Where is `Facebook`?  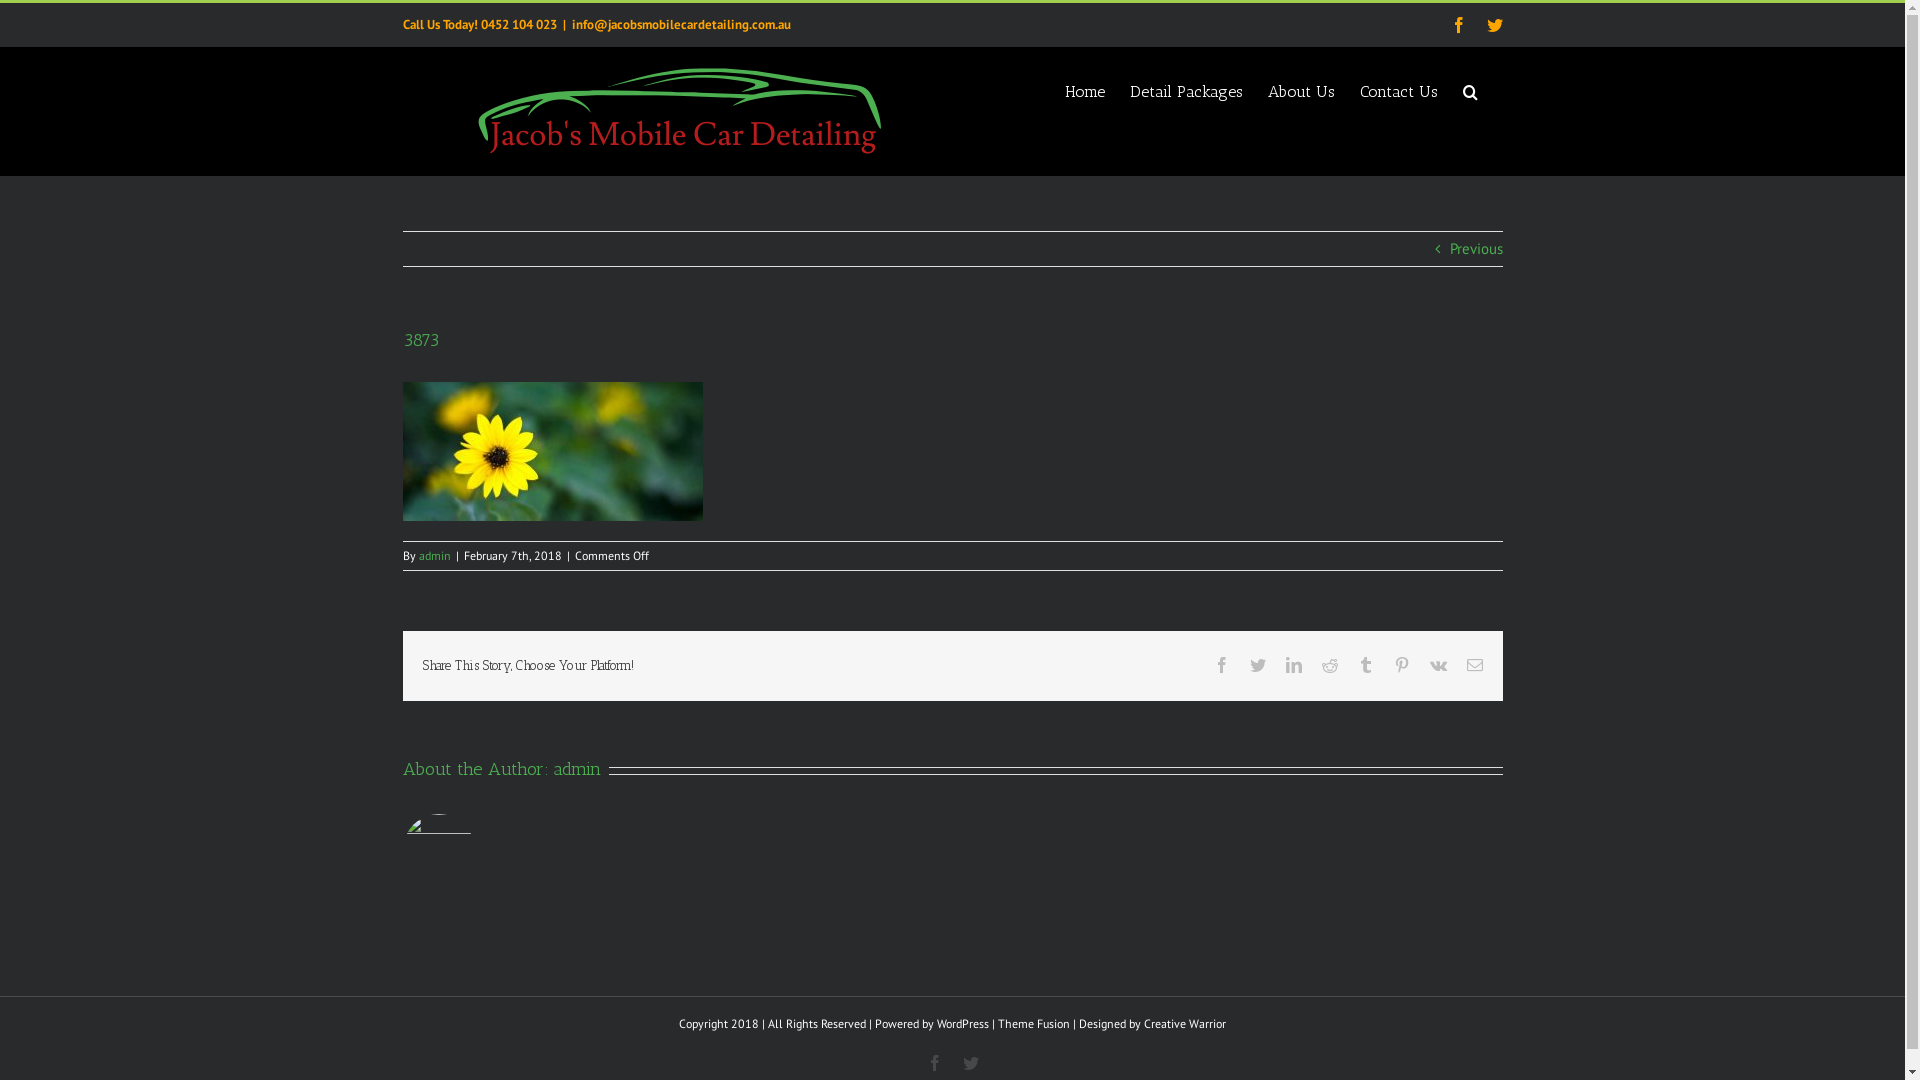
Facebook is located at coordinates (1222, 665).